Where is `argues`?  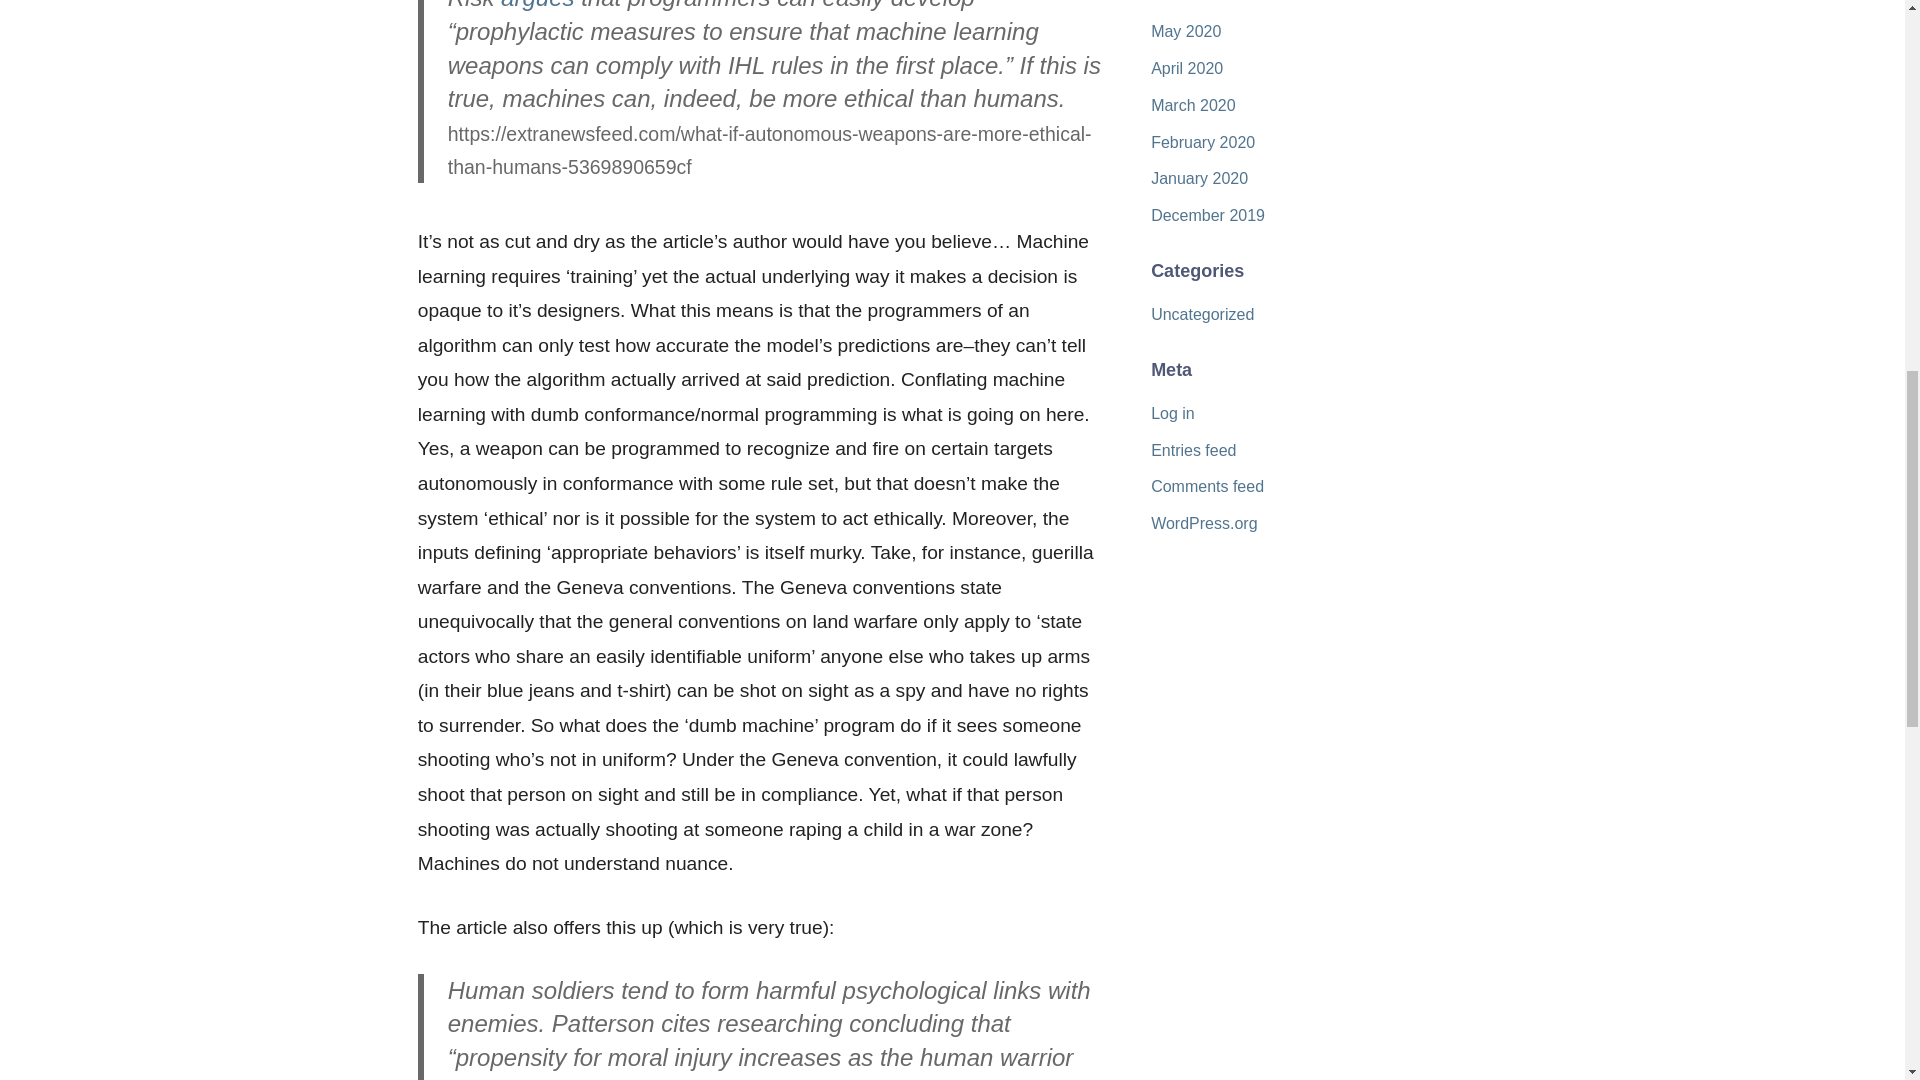 argues is located at coordinates (538, 5).